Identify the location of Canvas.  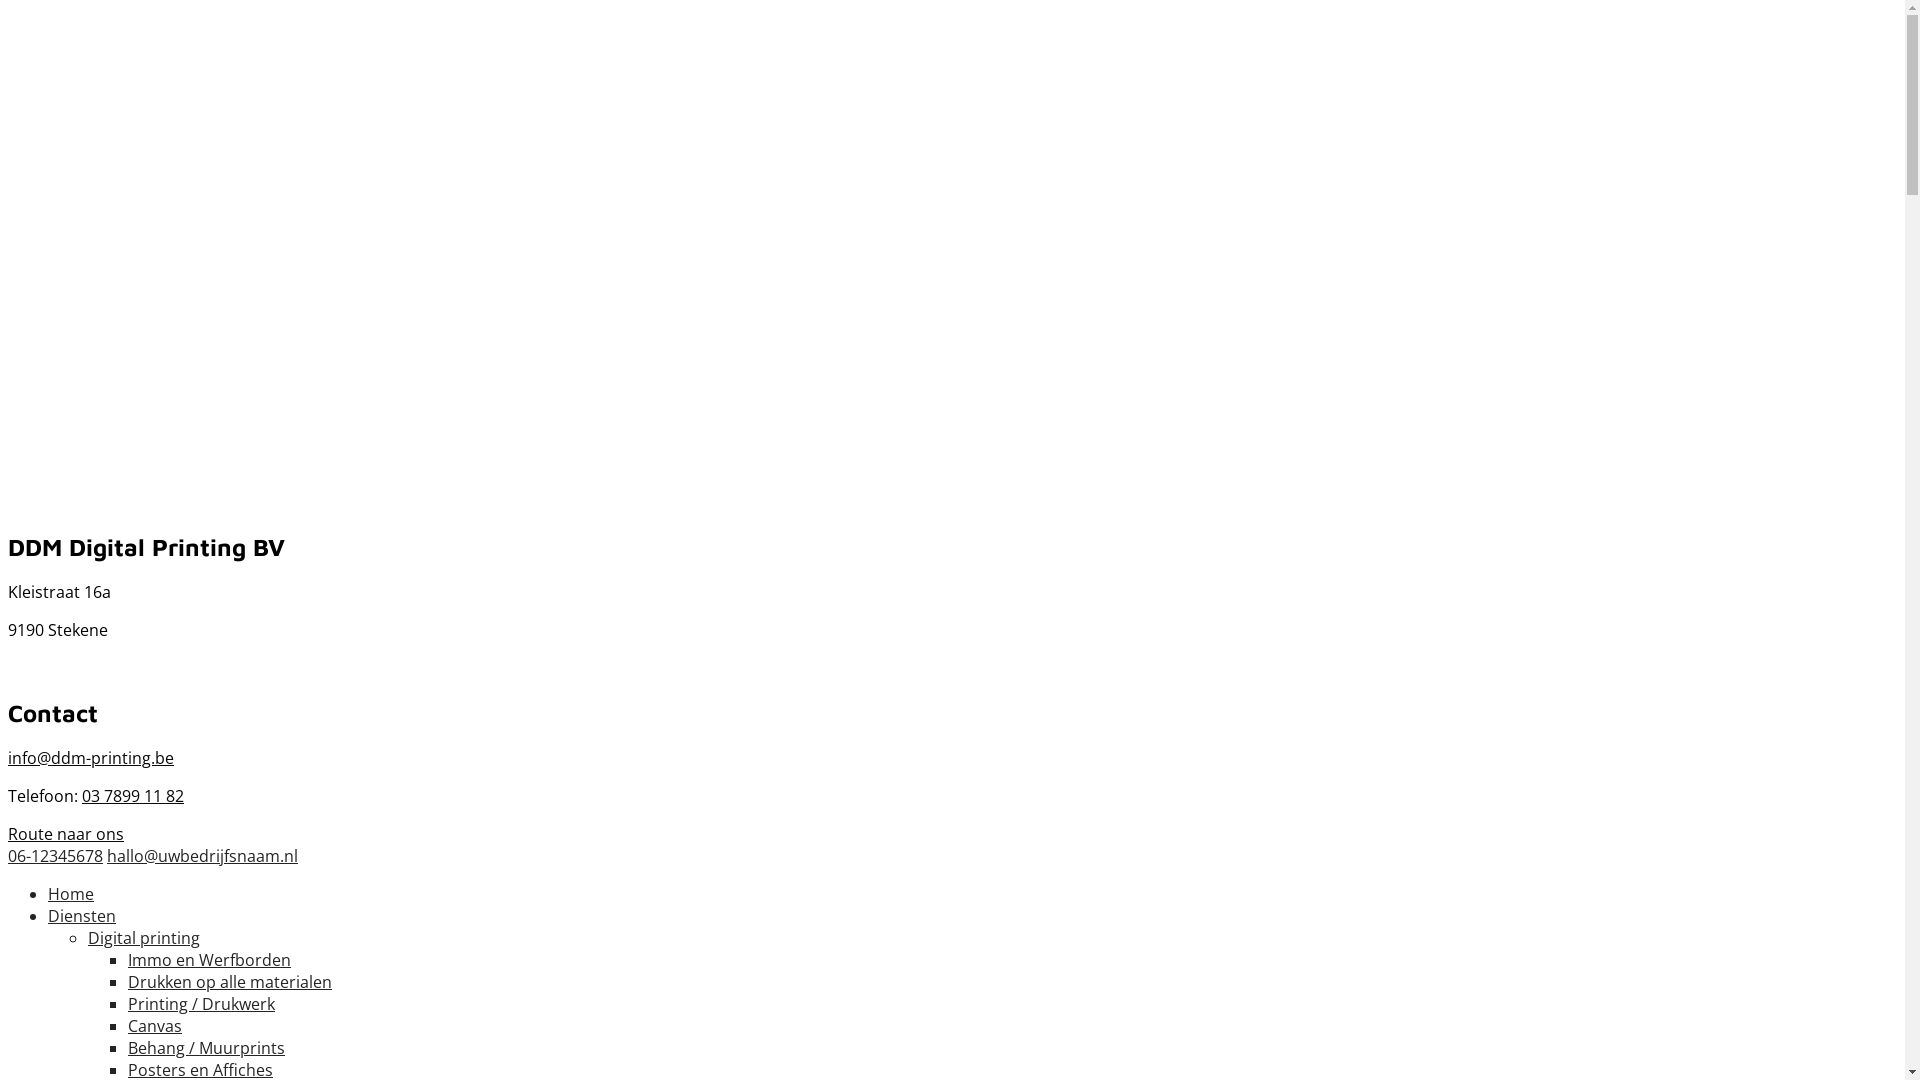
(155, 1026).